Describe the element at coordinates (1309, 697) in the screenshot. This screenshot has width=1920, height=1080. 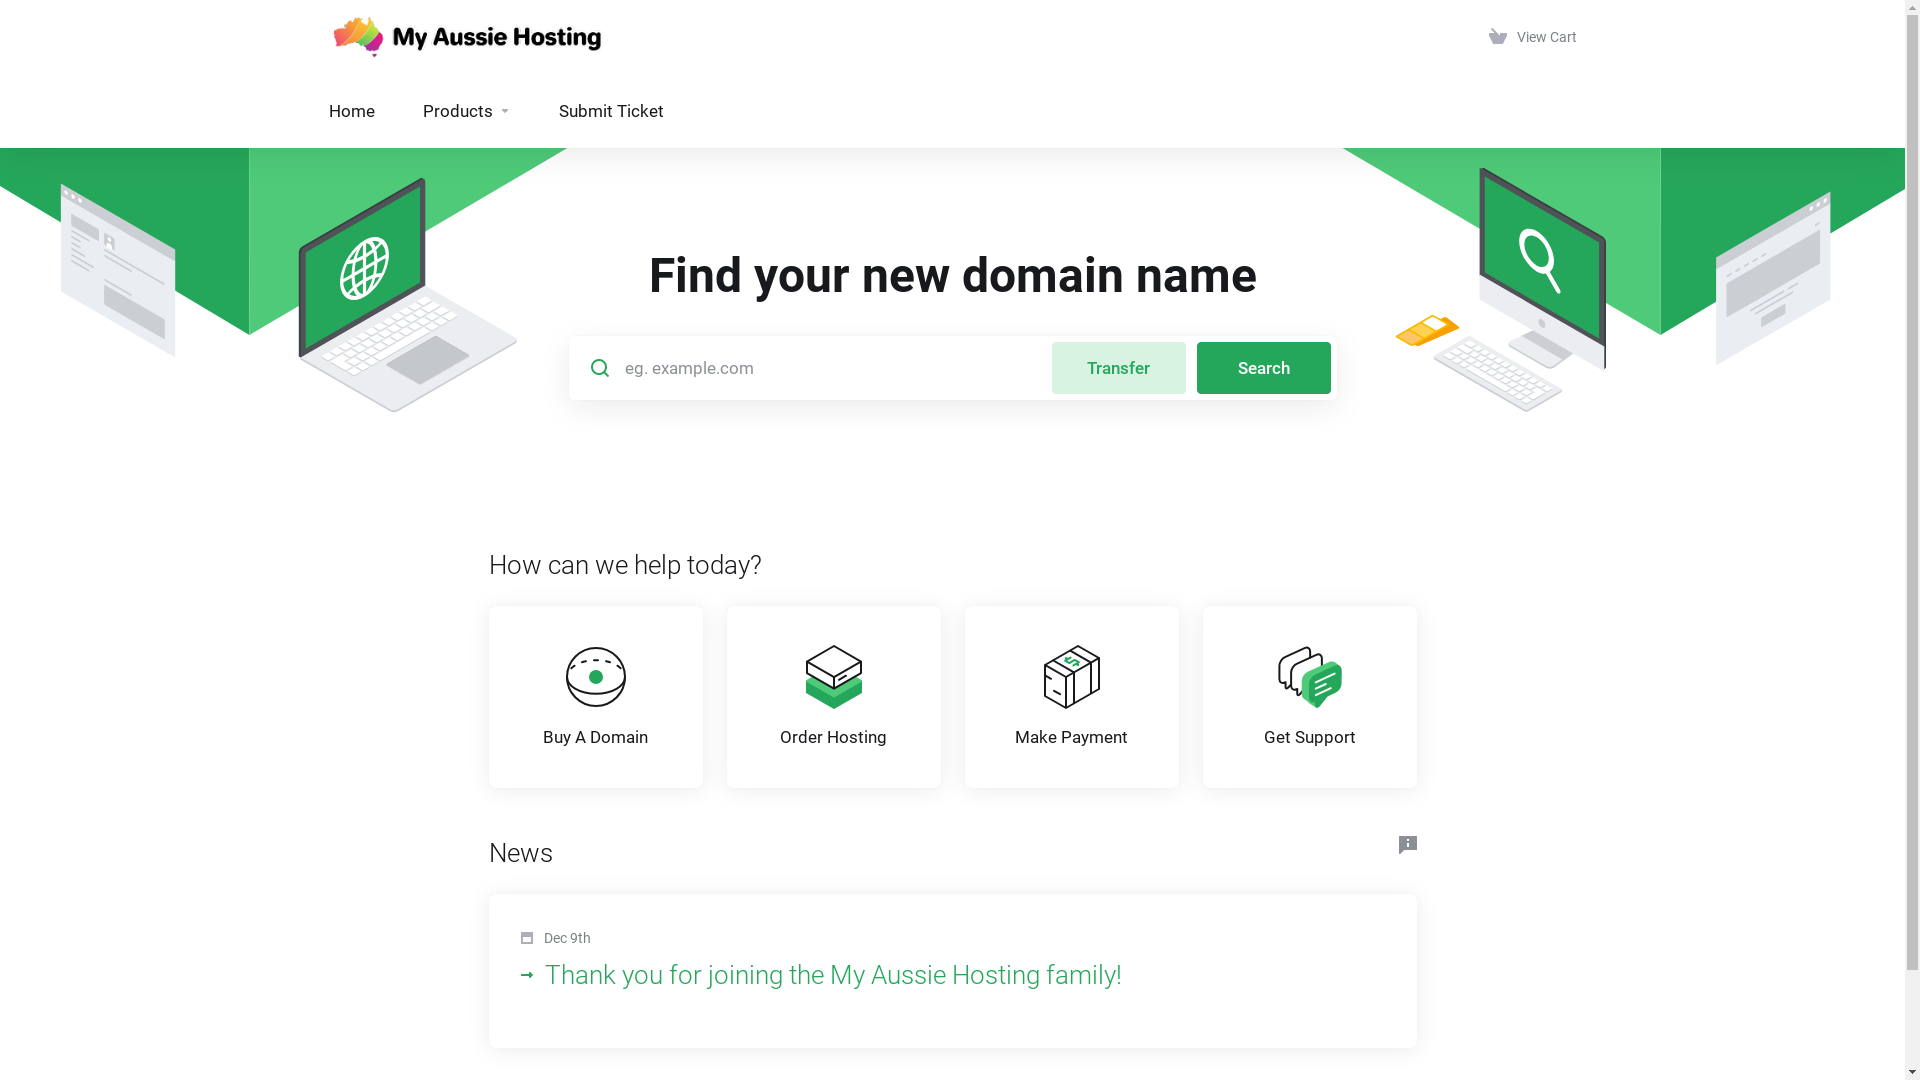
I see `Get Support` at that location.